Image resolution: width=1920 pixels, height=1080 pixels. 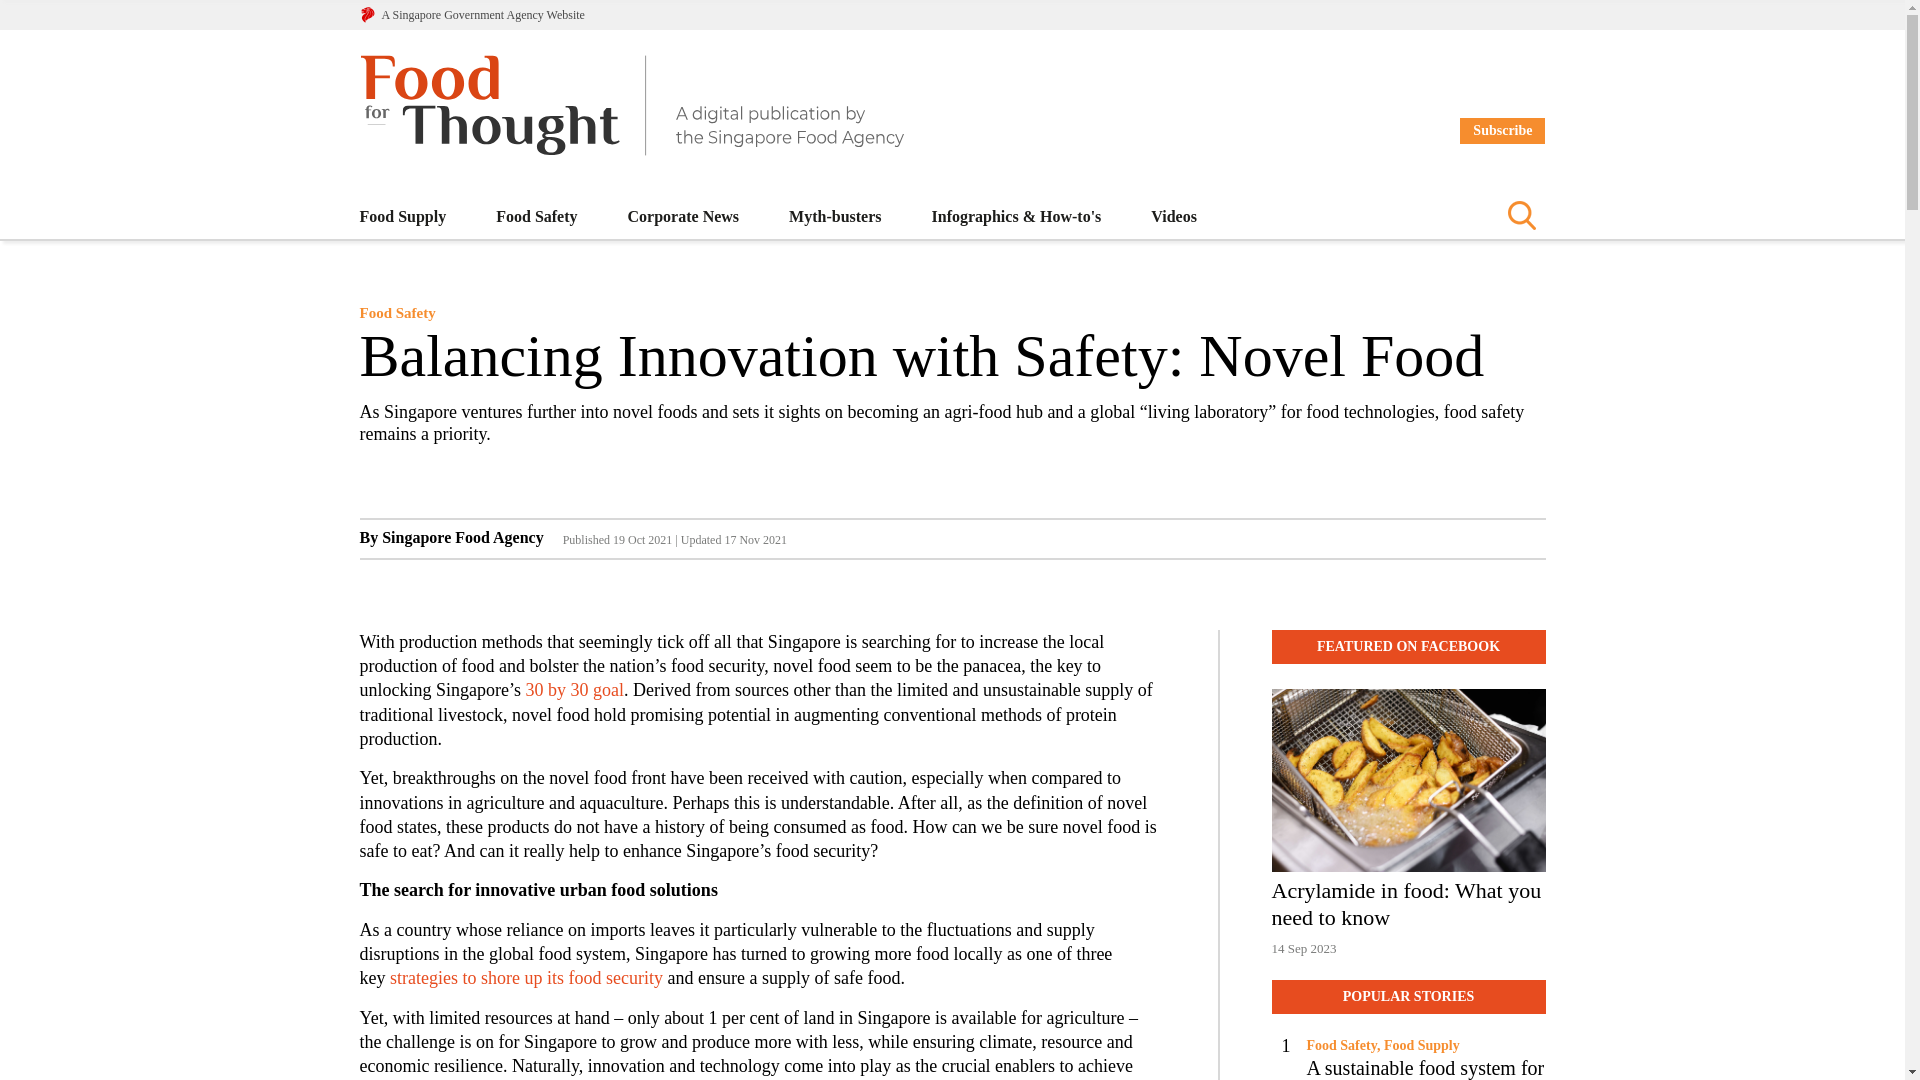 I want to click on Food Safety, so click(x=536, y=216).